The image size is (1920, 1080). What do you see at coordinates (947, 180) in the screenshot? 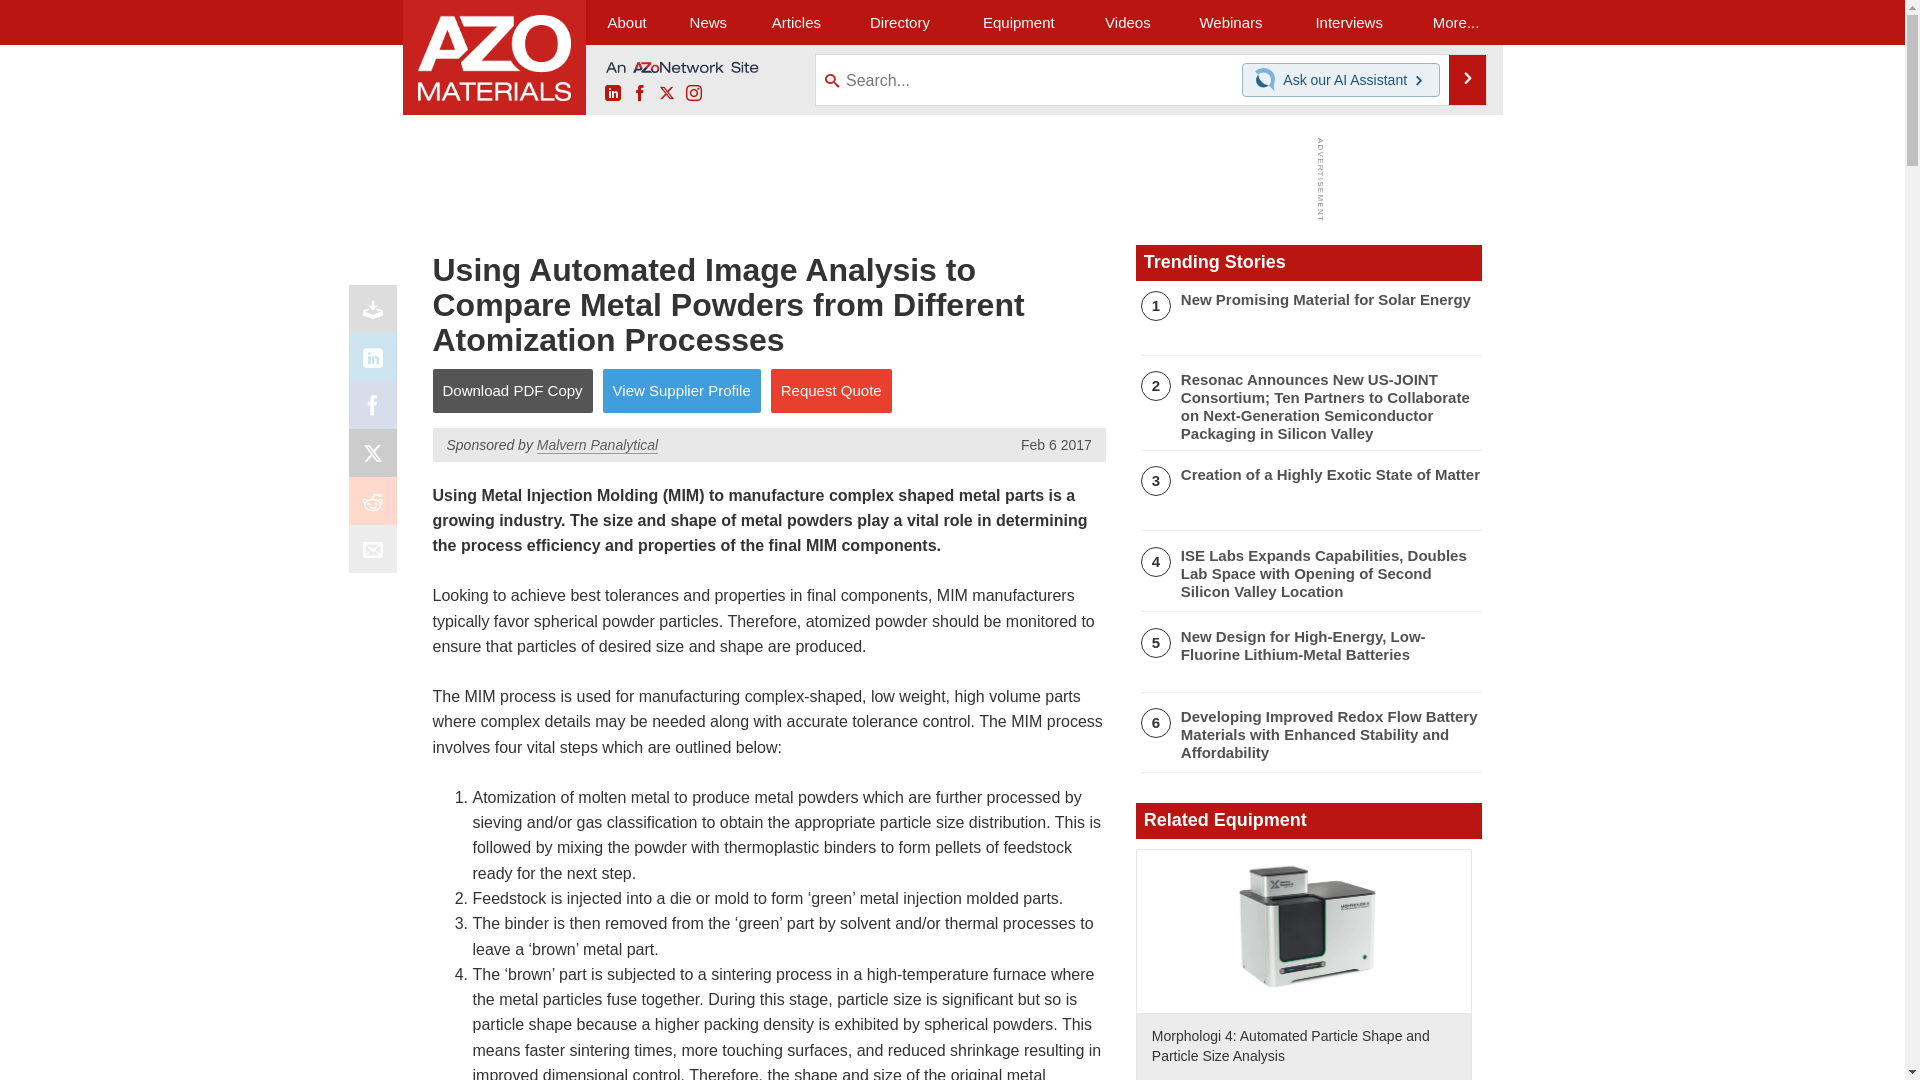
I see `3rd party ad content` at bounding box center [947, 180].